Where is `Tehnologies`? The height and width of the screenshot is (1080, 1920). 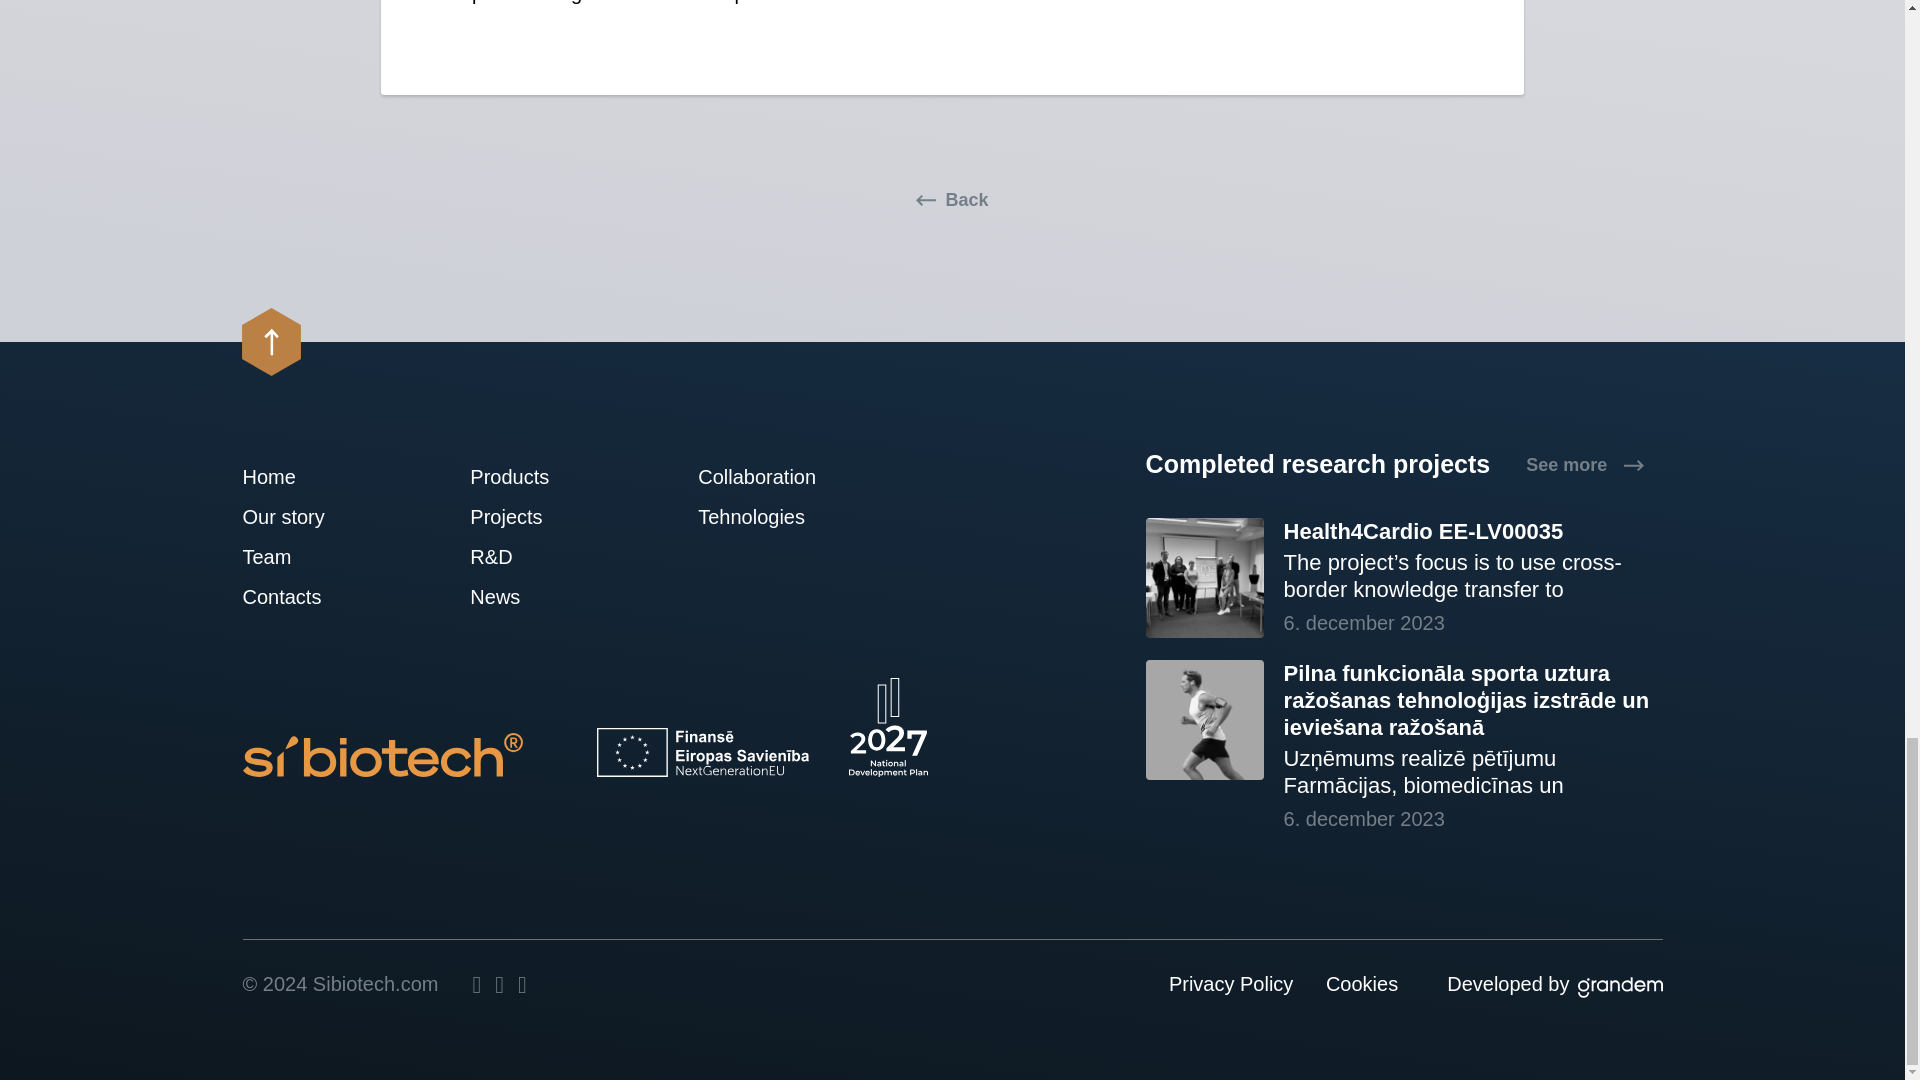
Tehnologies is located at coordinates (757, 516).